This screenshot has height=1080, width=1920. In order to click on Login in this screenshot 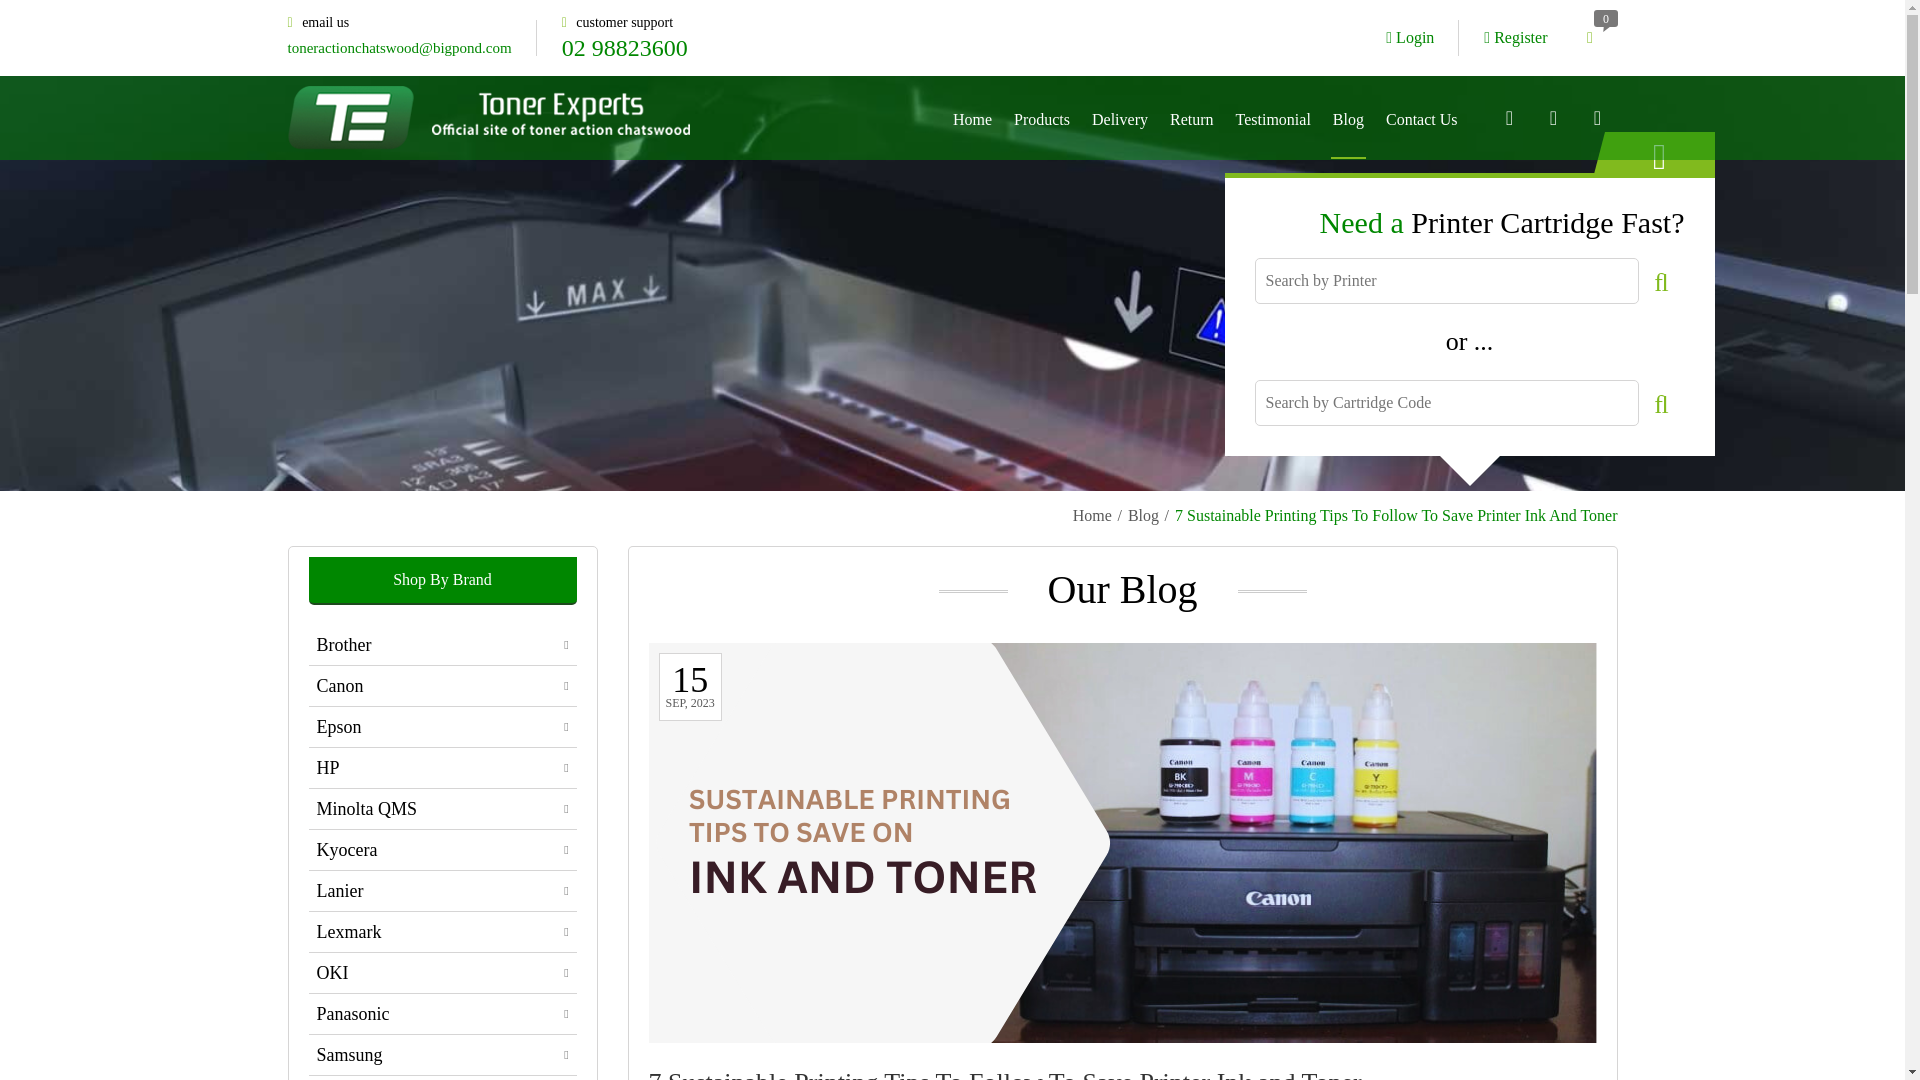, I will do `click(1410, 38)`.